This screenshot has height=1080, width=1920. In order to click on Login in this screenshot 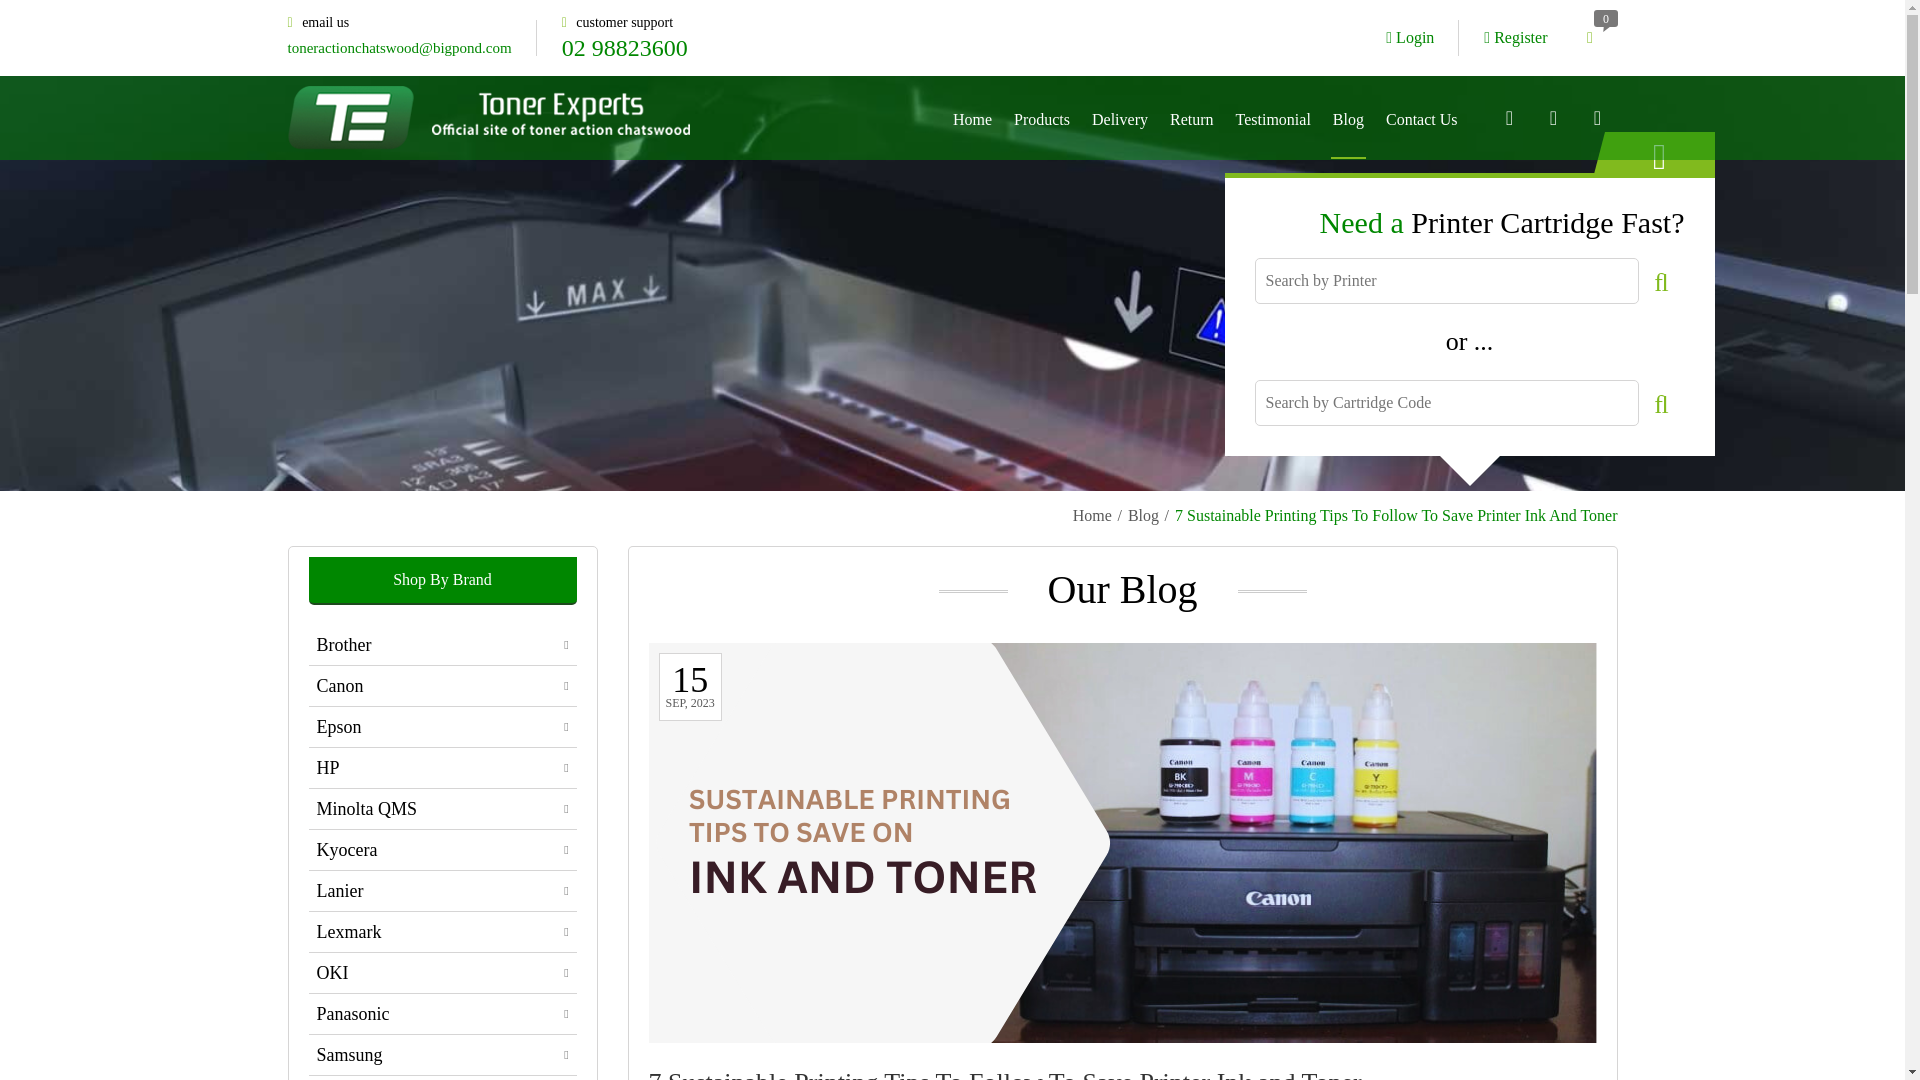, I will do `click(1410, 38)`.